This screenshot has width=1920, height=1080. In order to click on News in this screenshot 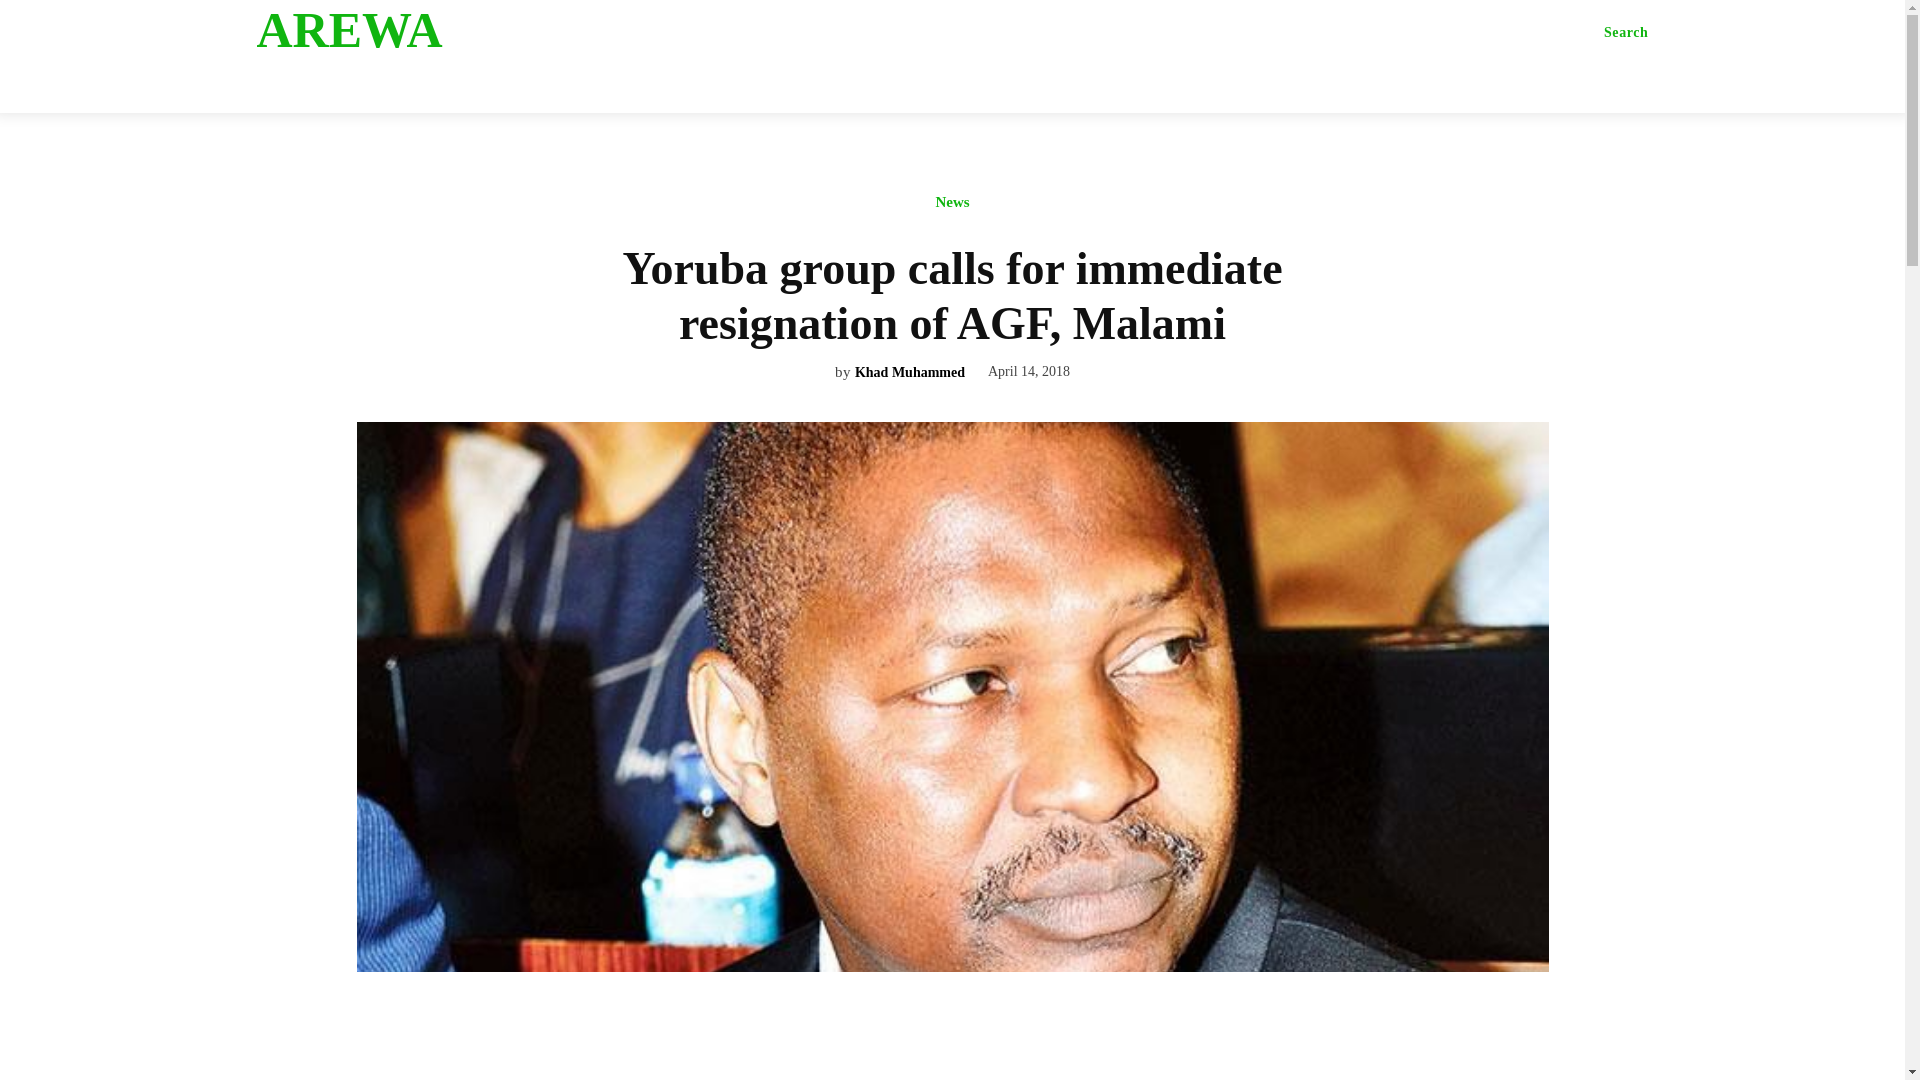, I will do `click(951, 207)`.